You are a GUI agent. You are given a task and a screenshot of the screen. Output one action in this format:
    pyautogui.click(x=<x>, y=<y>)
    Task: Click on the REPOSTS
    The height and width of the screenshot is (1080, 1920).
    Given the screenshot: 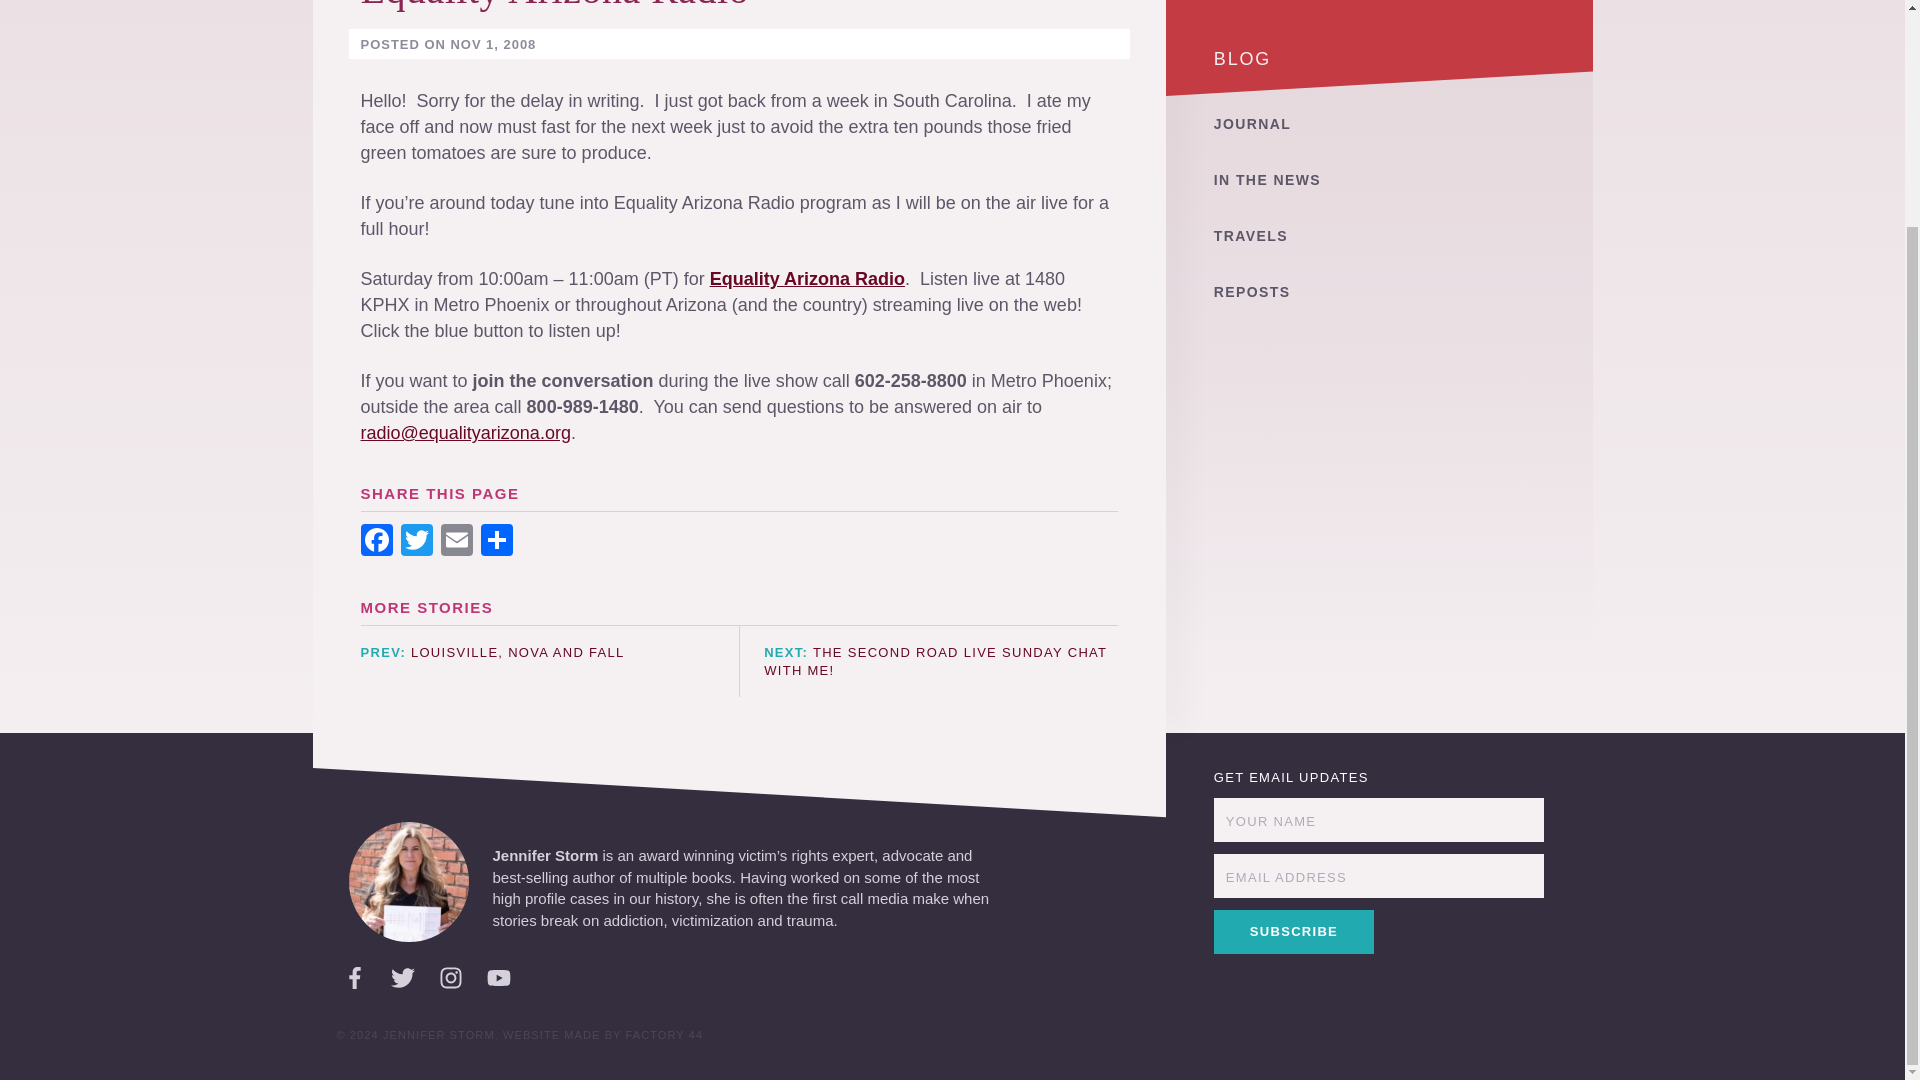 What is the action you would take?
    pyautogui.click(x=1379, y=198)
    